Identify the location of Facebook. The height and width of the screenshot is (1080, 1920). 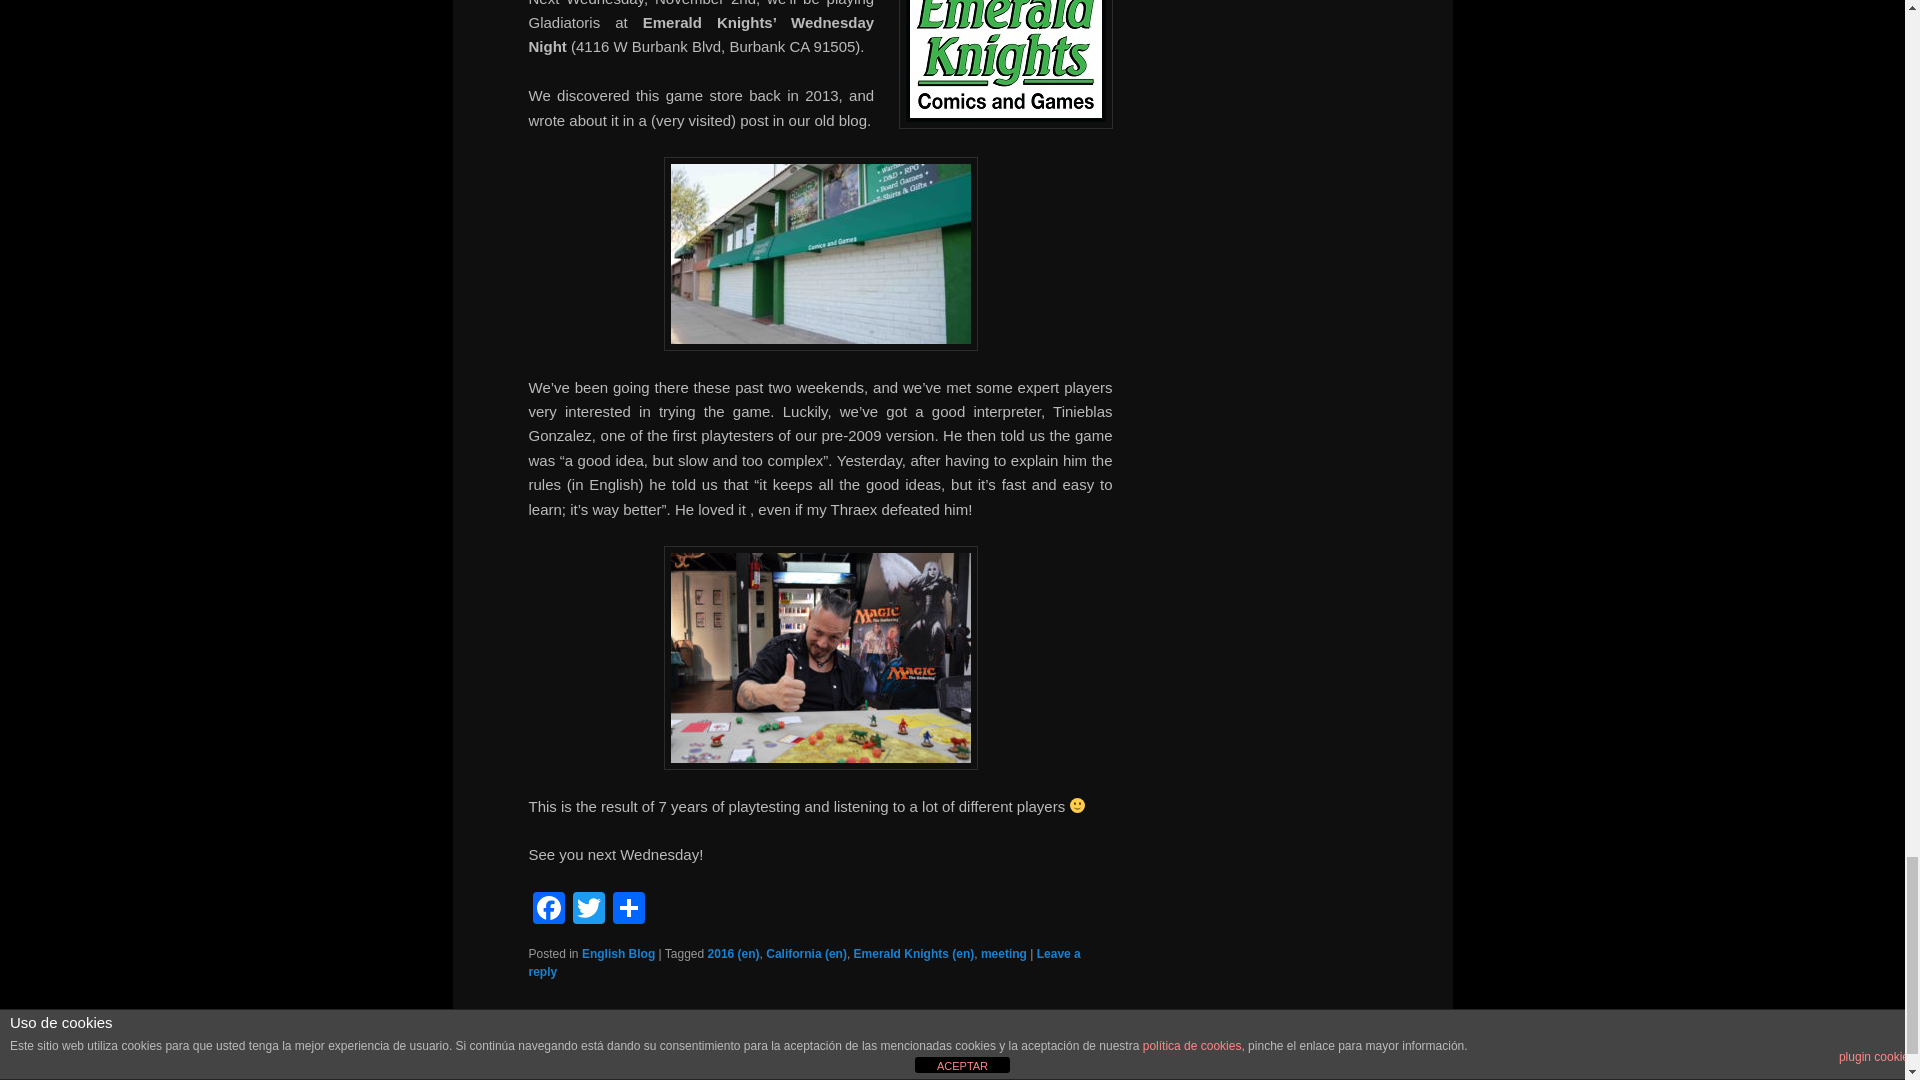
(548, 910).